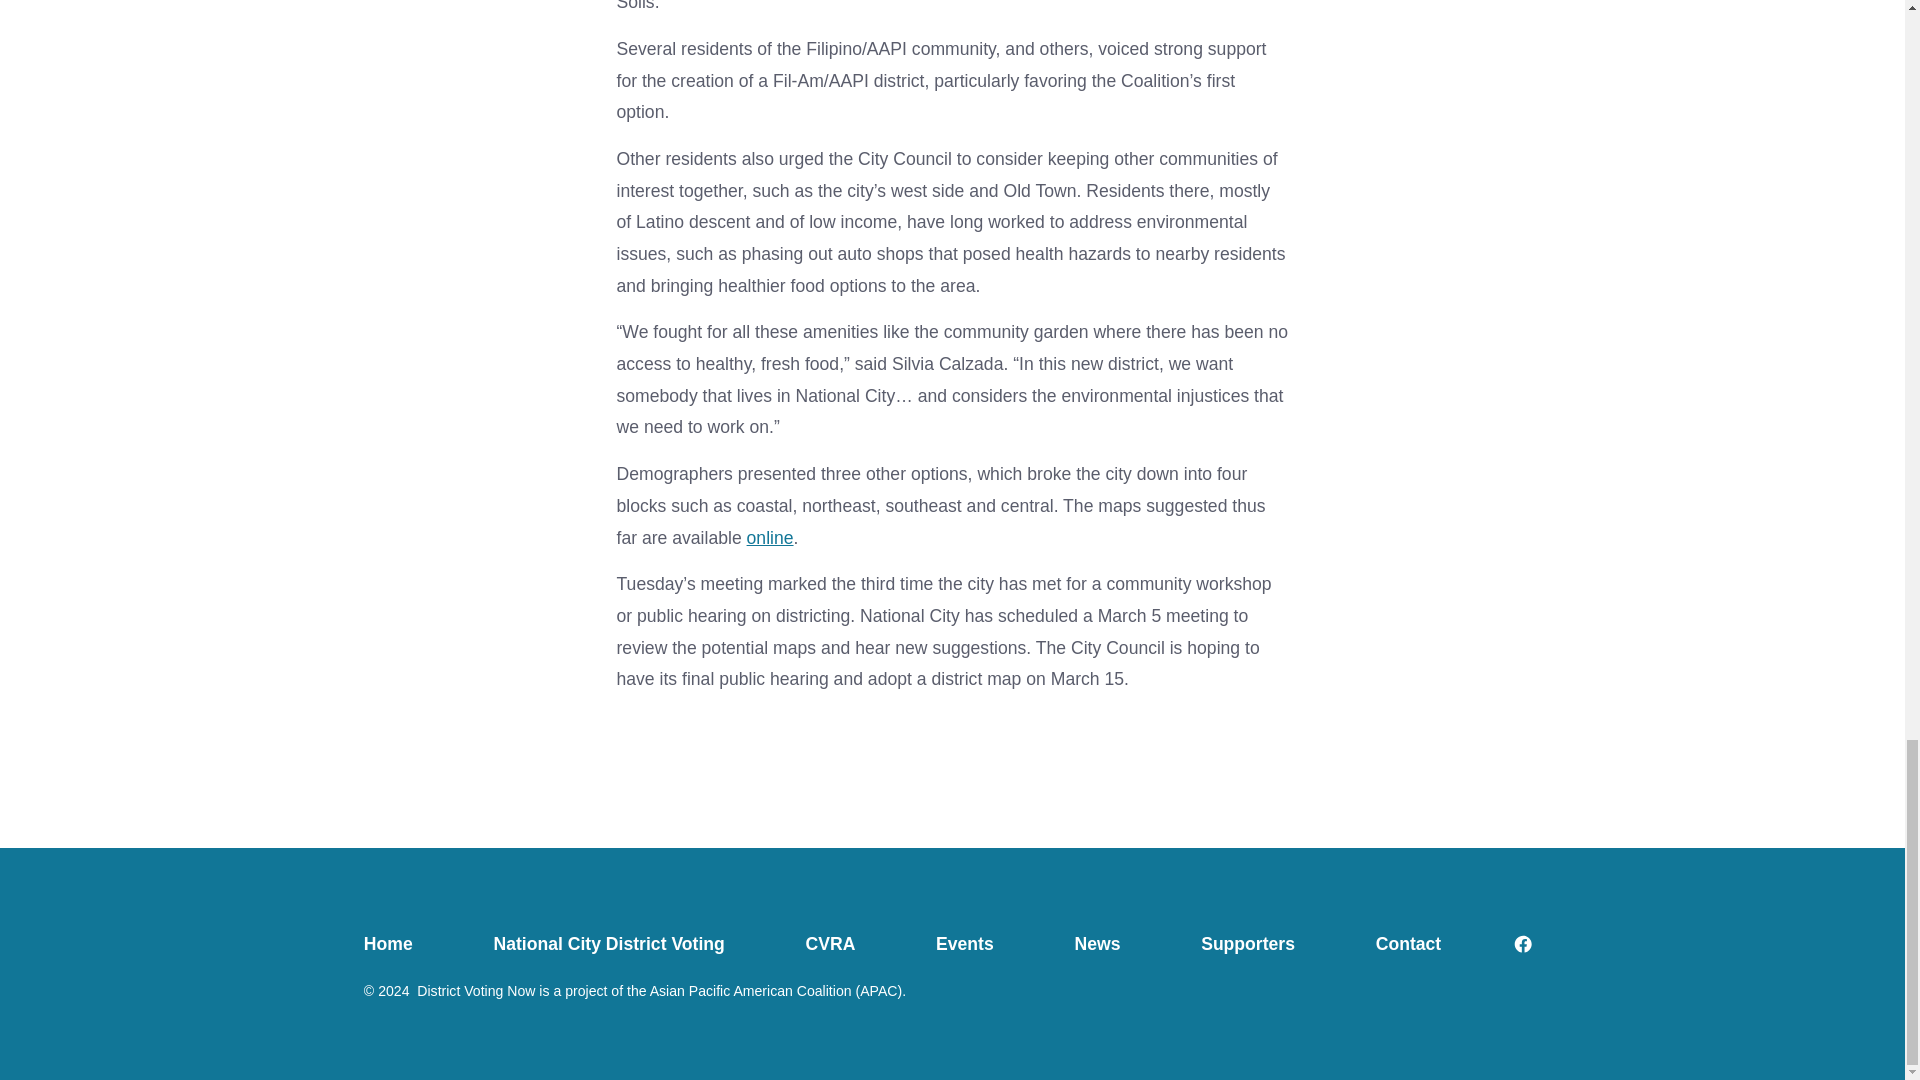  What do you see at coordinates (408, 944) in the screenshot?
I see `Home` at bounding box center [408, 944].